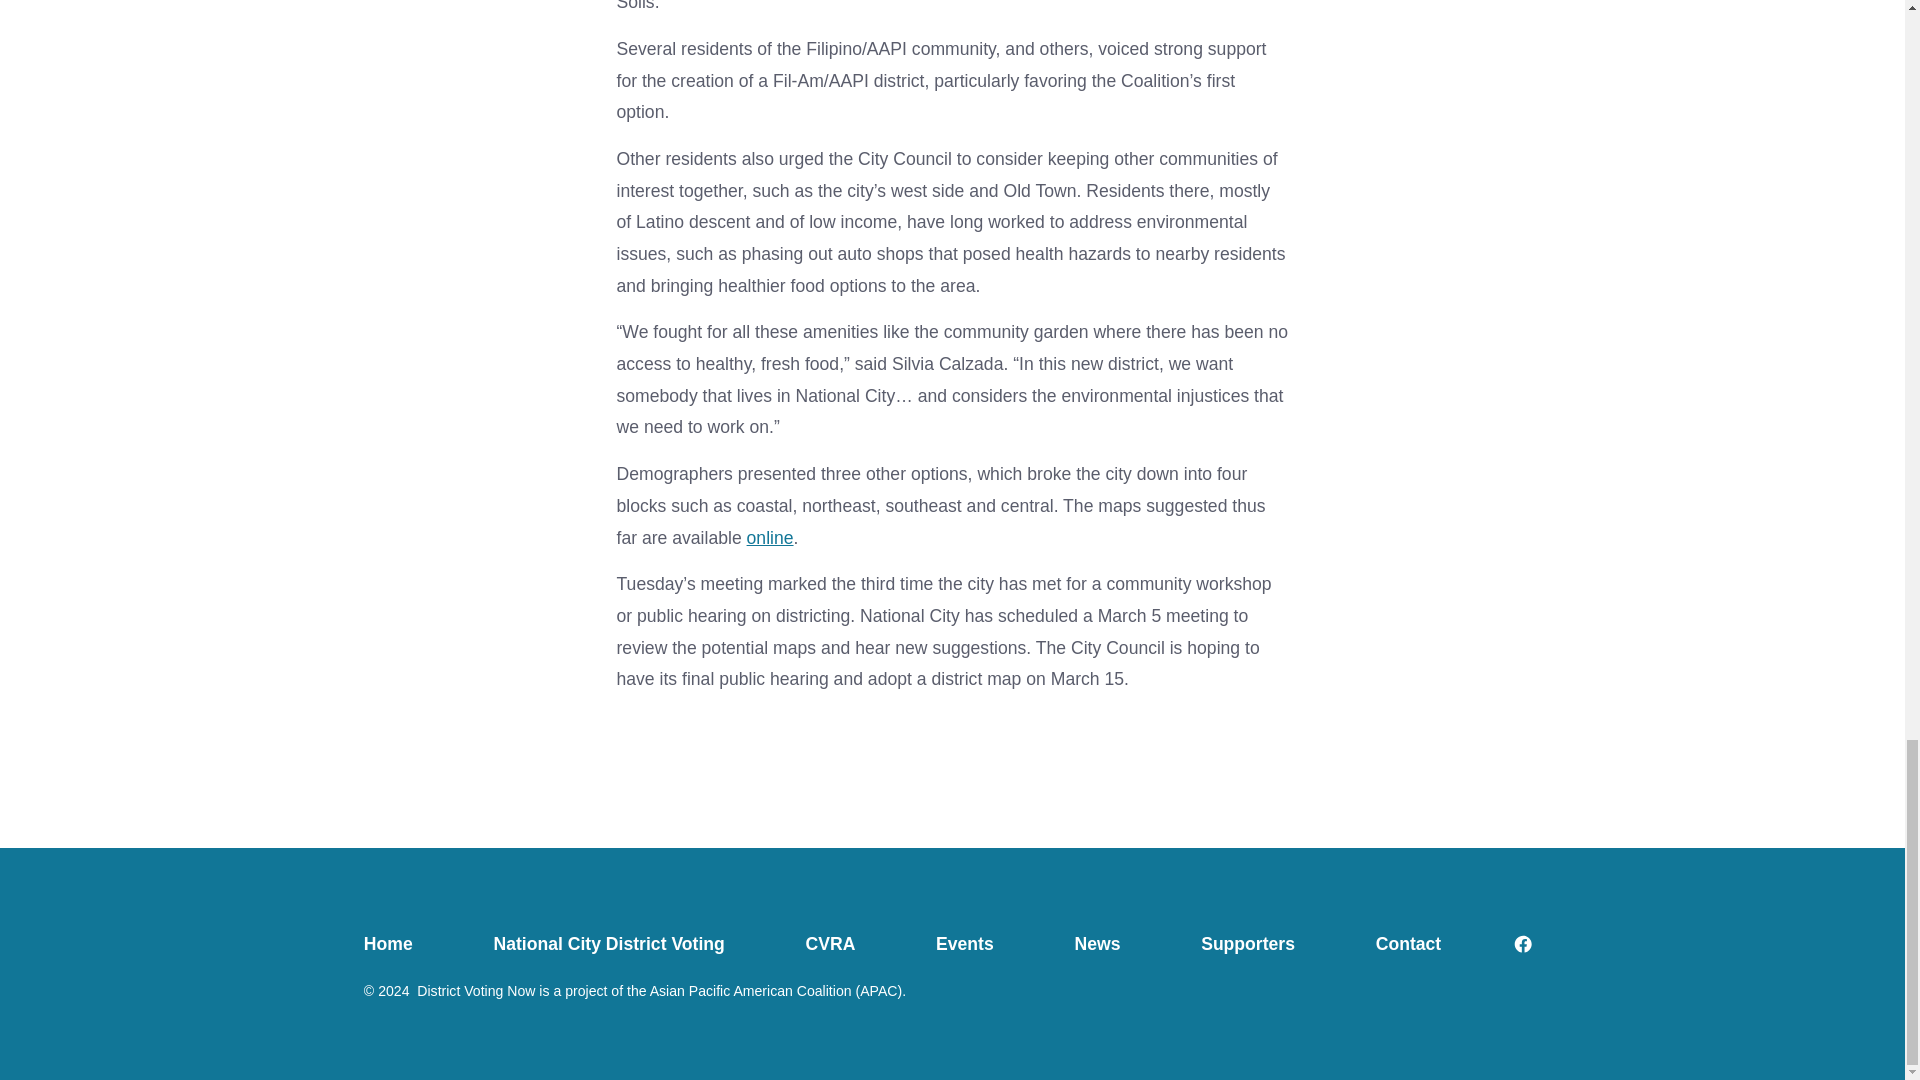  What do you see at coordinates (408, 944) in the screenshot?
I see `Home` at bounding box center [408, 944].